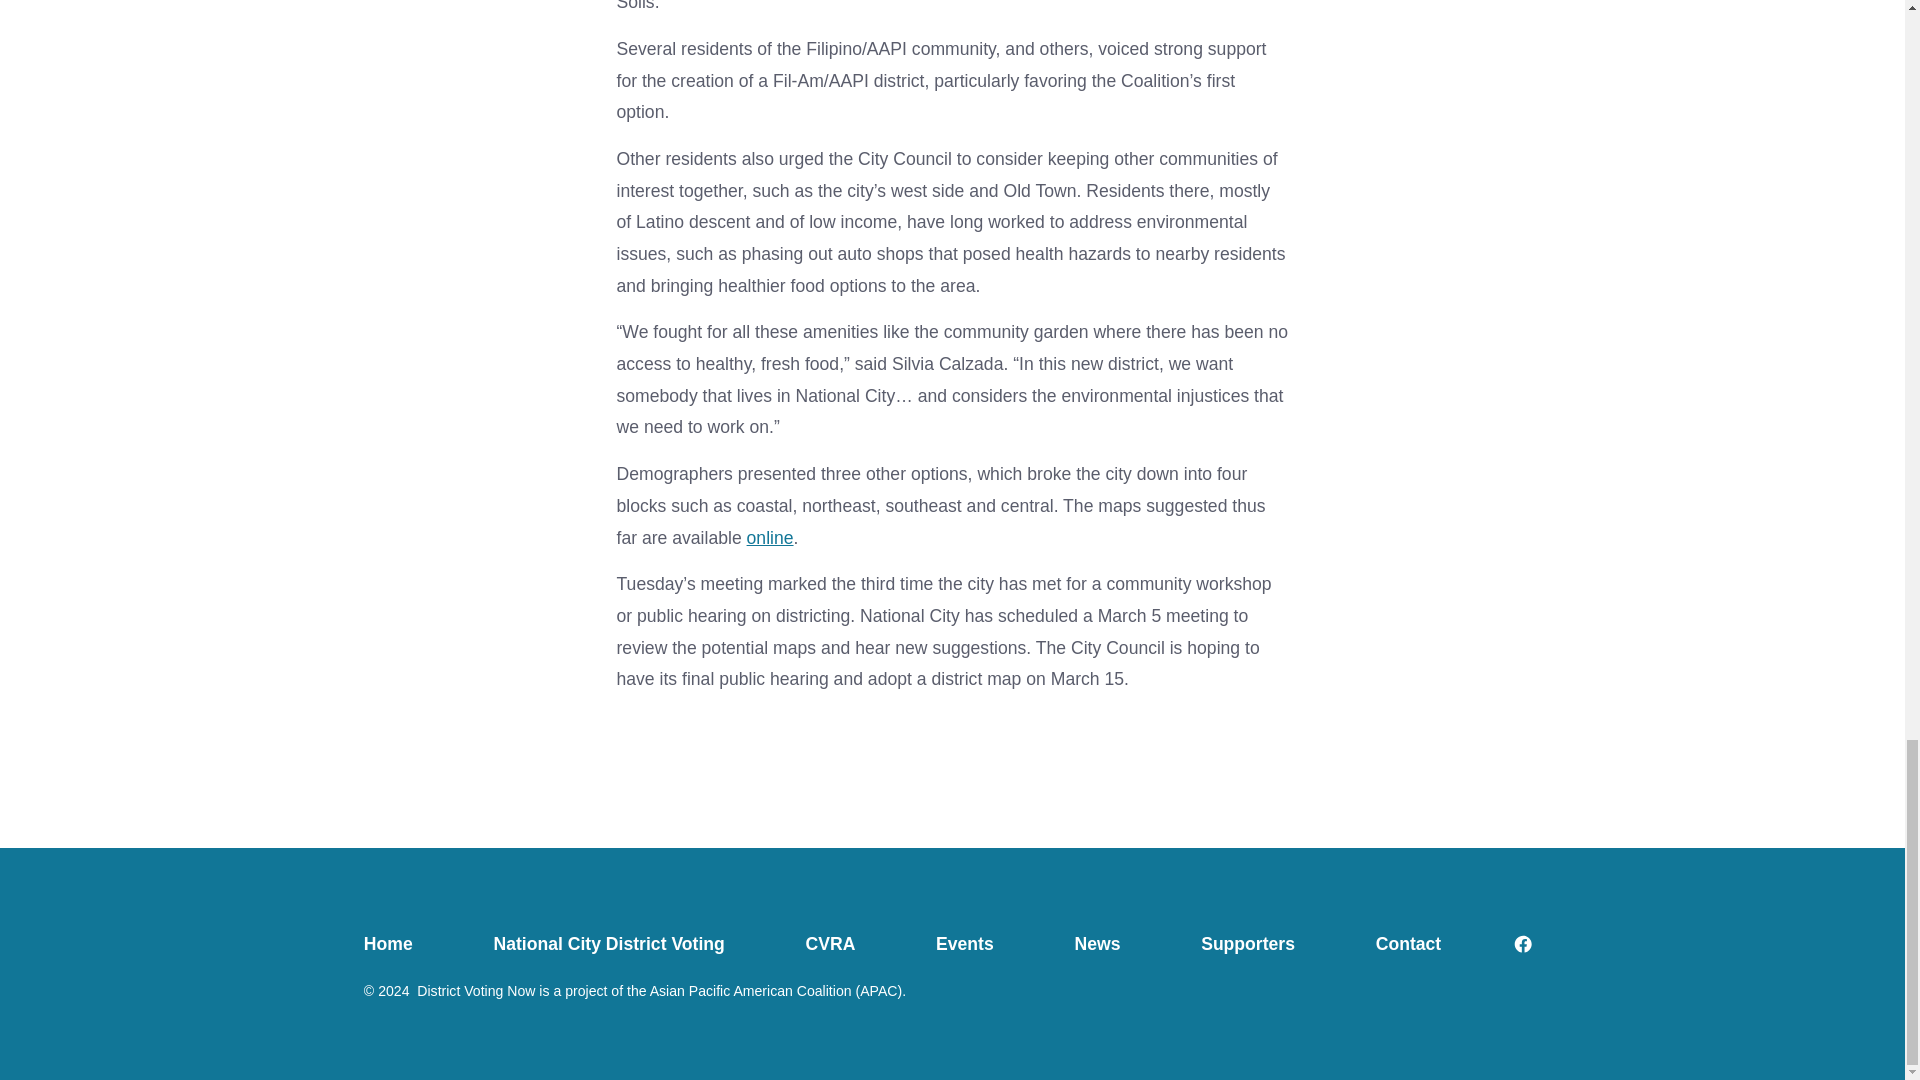  What do you see at coordinates (408, 944) in the screenshot?
I see `Home` at bounding box center [408, 944].